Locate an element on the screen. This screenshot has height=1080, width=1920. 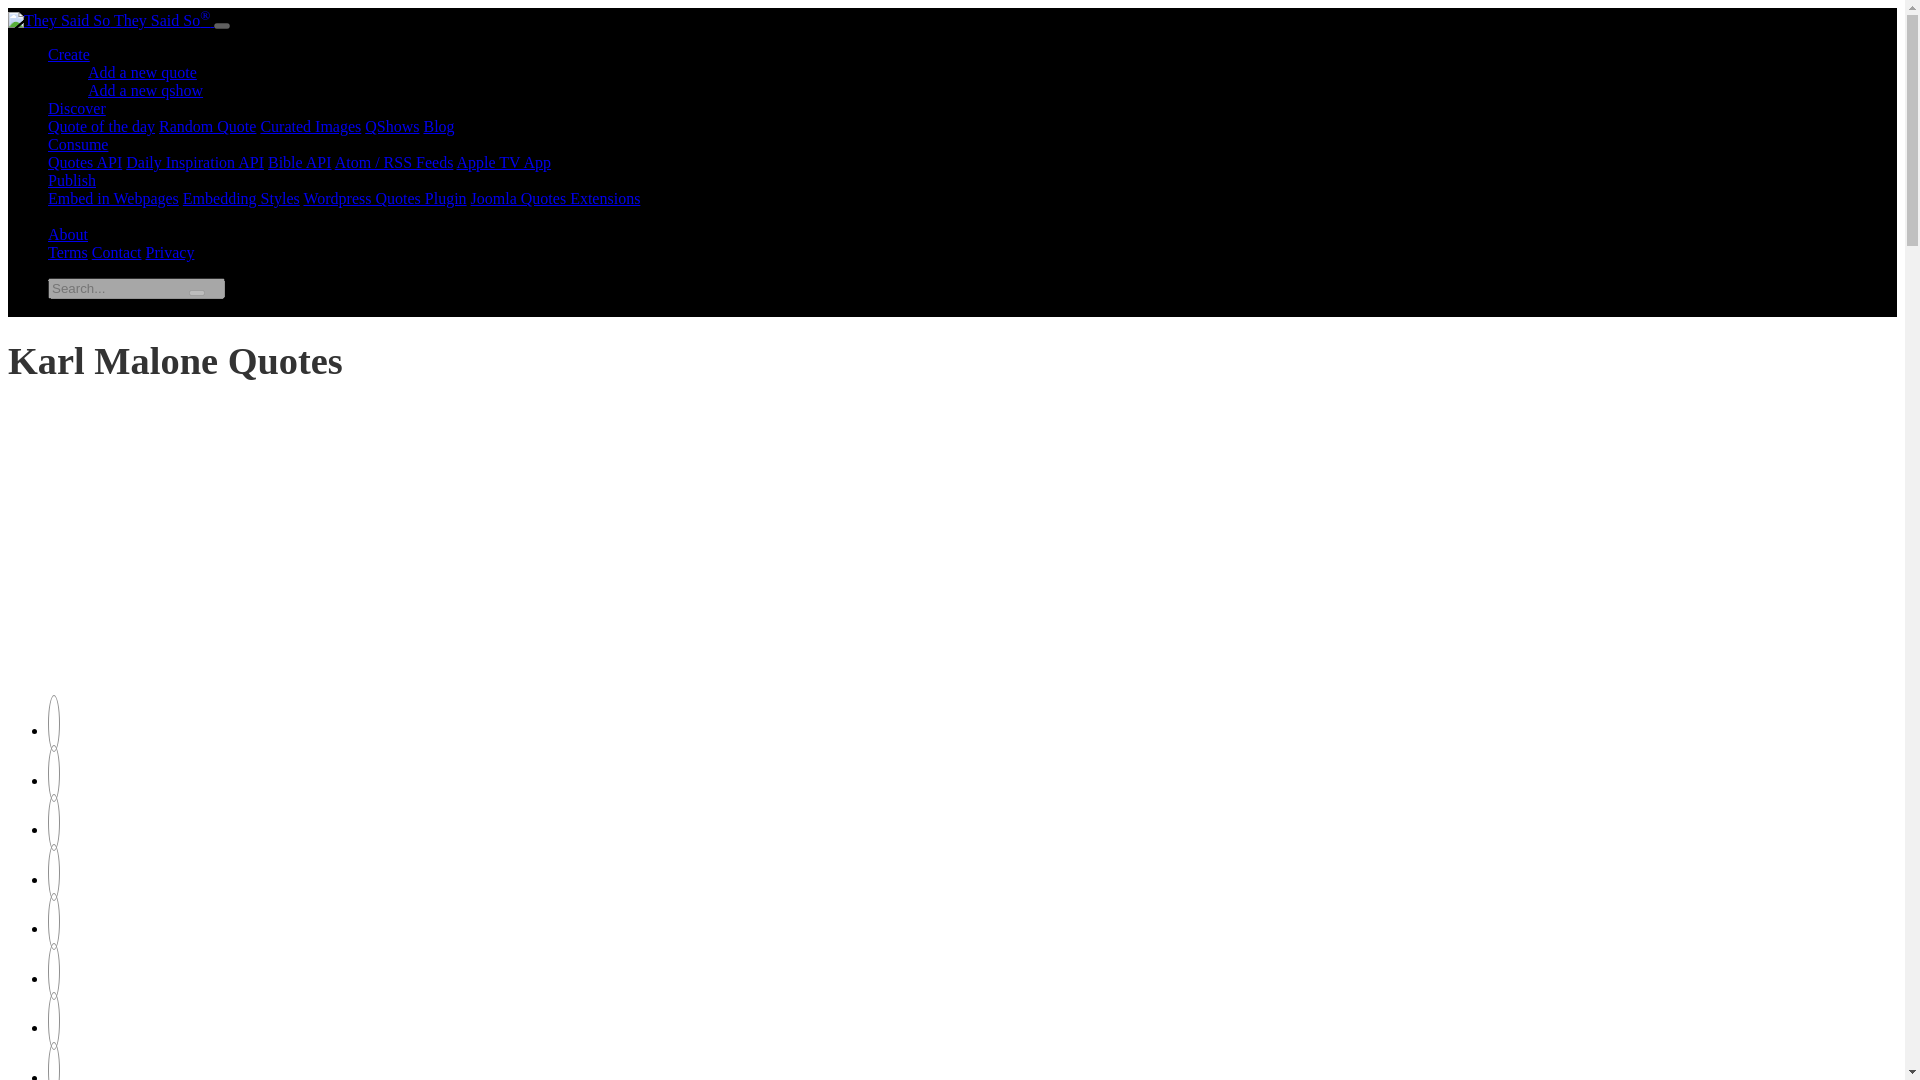
Wordpress Quotes Plugin is located at coordinates (384, 198).